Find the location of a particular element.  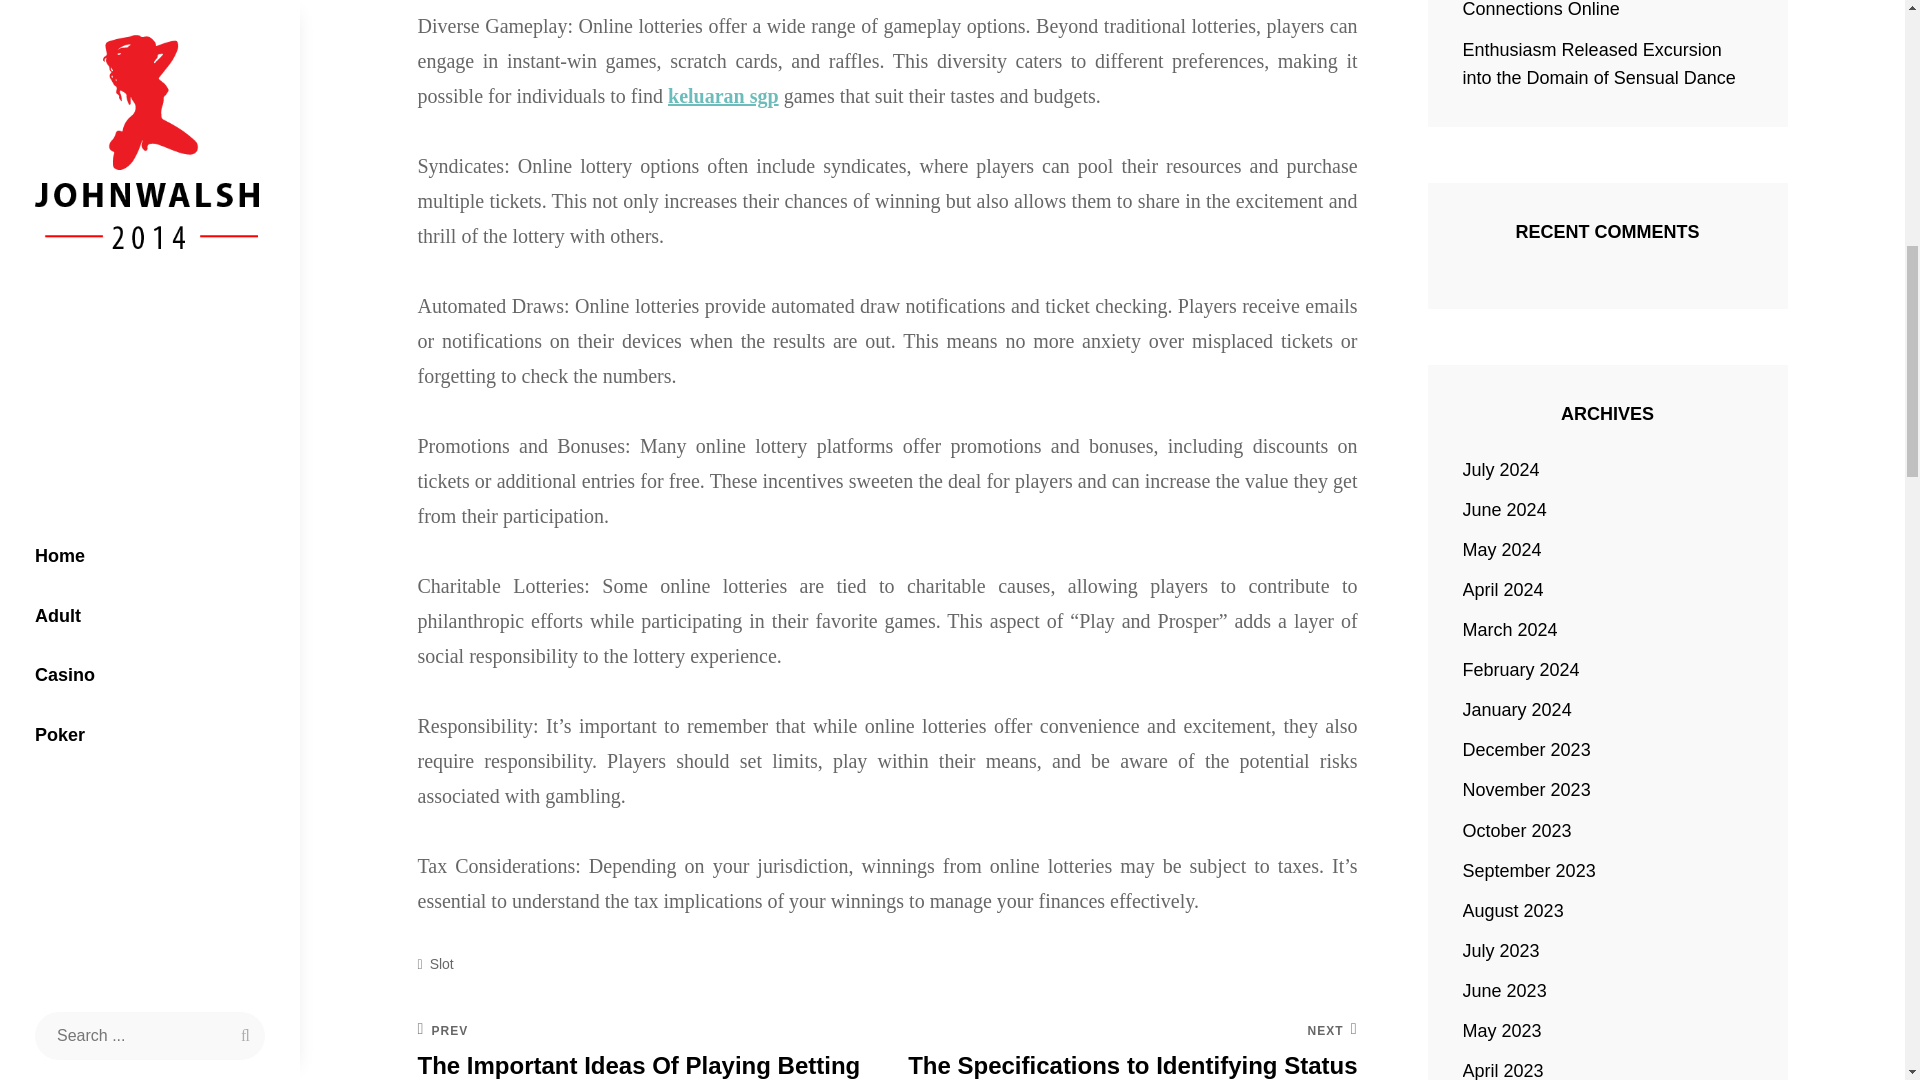

May 2023 is located at coordinates (1502, 1031).